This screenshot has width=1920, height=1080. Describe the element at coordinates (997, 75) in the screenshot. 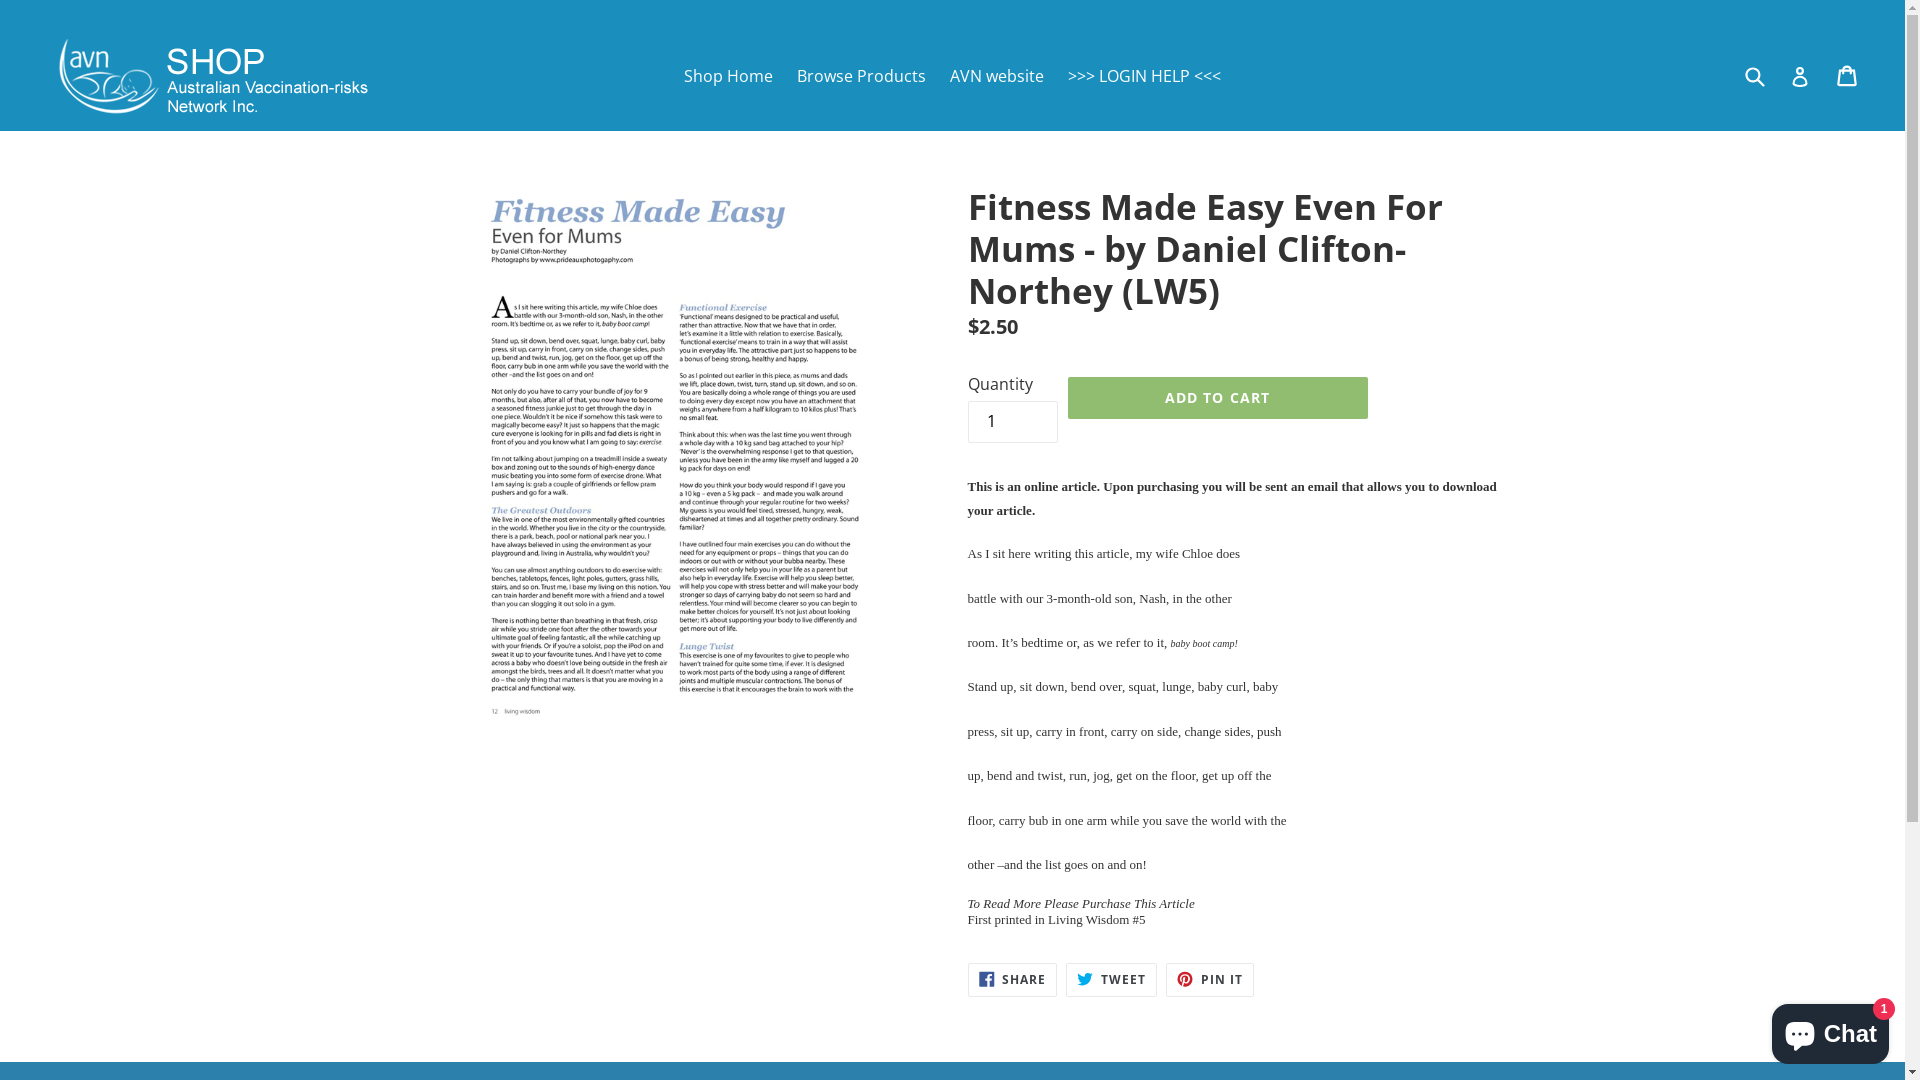

I see `AVN website` at that location.